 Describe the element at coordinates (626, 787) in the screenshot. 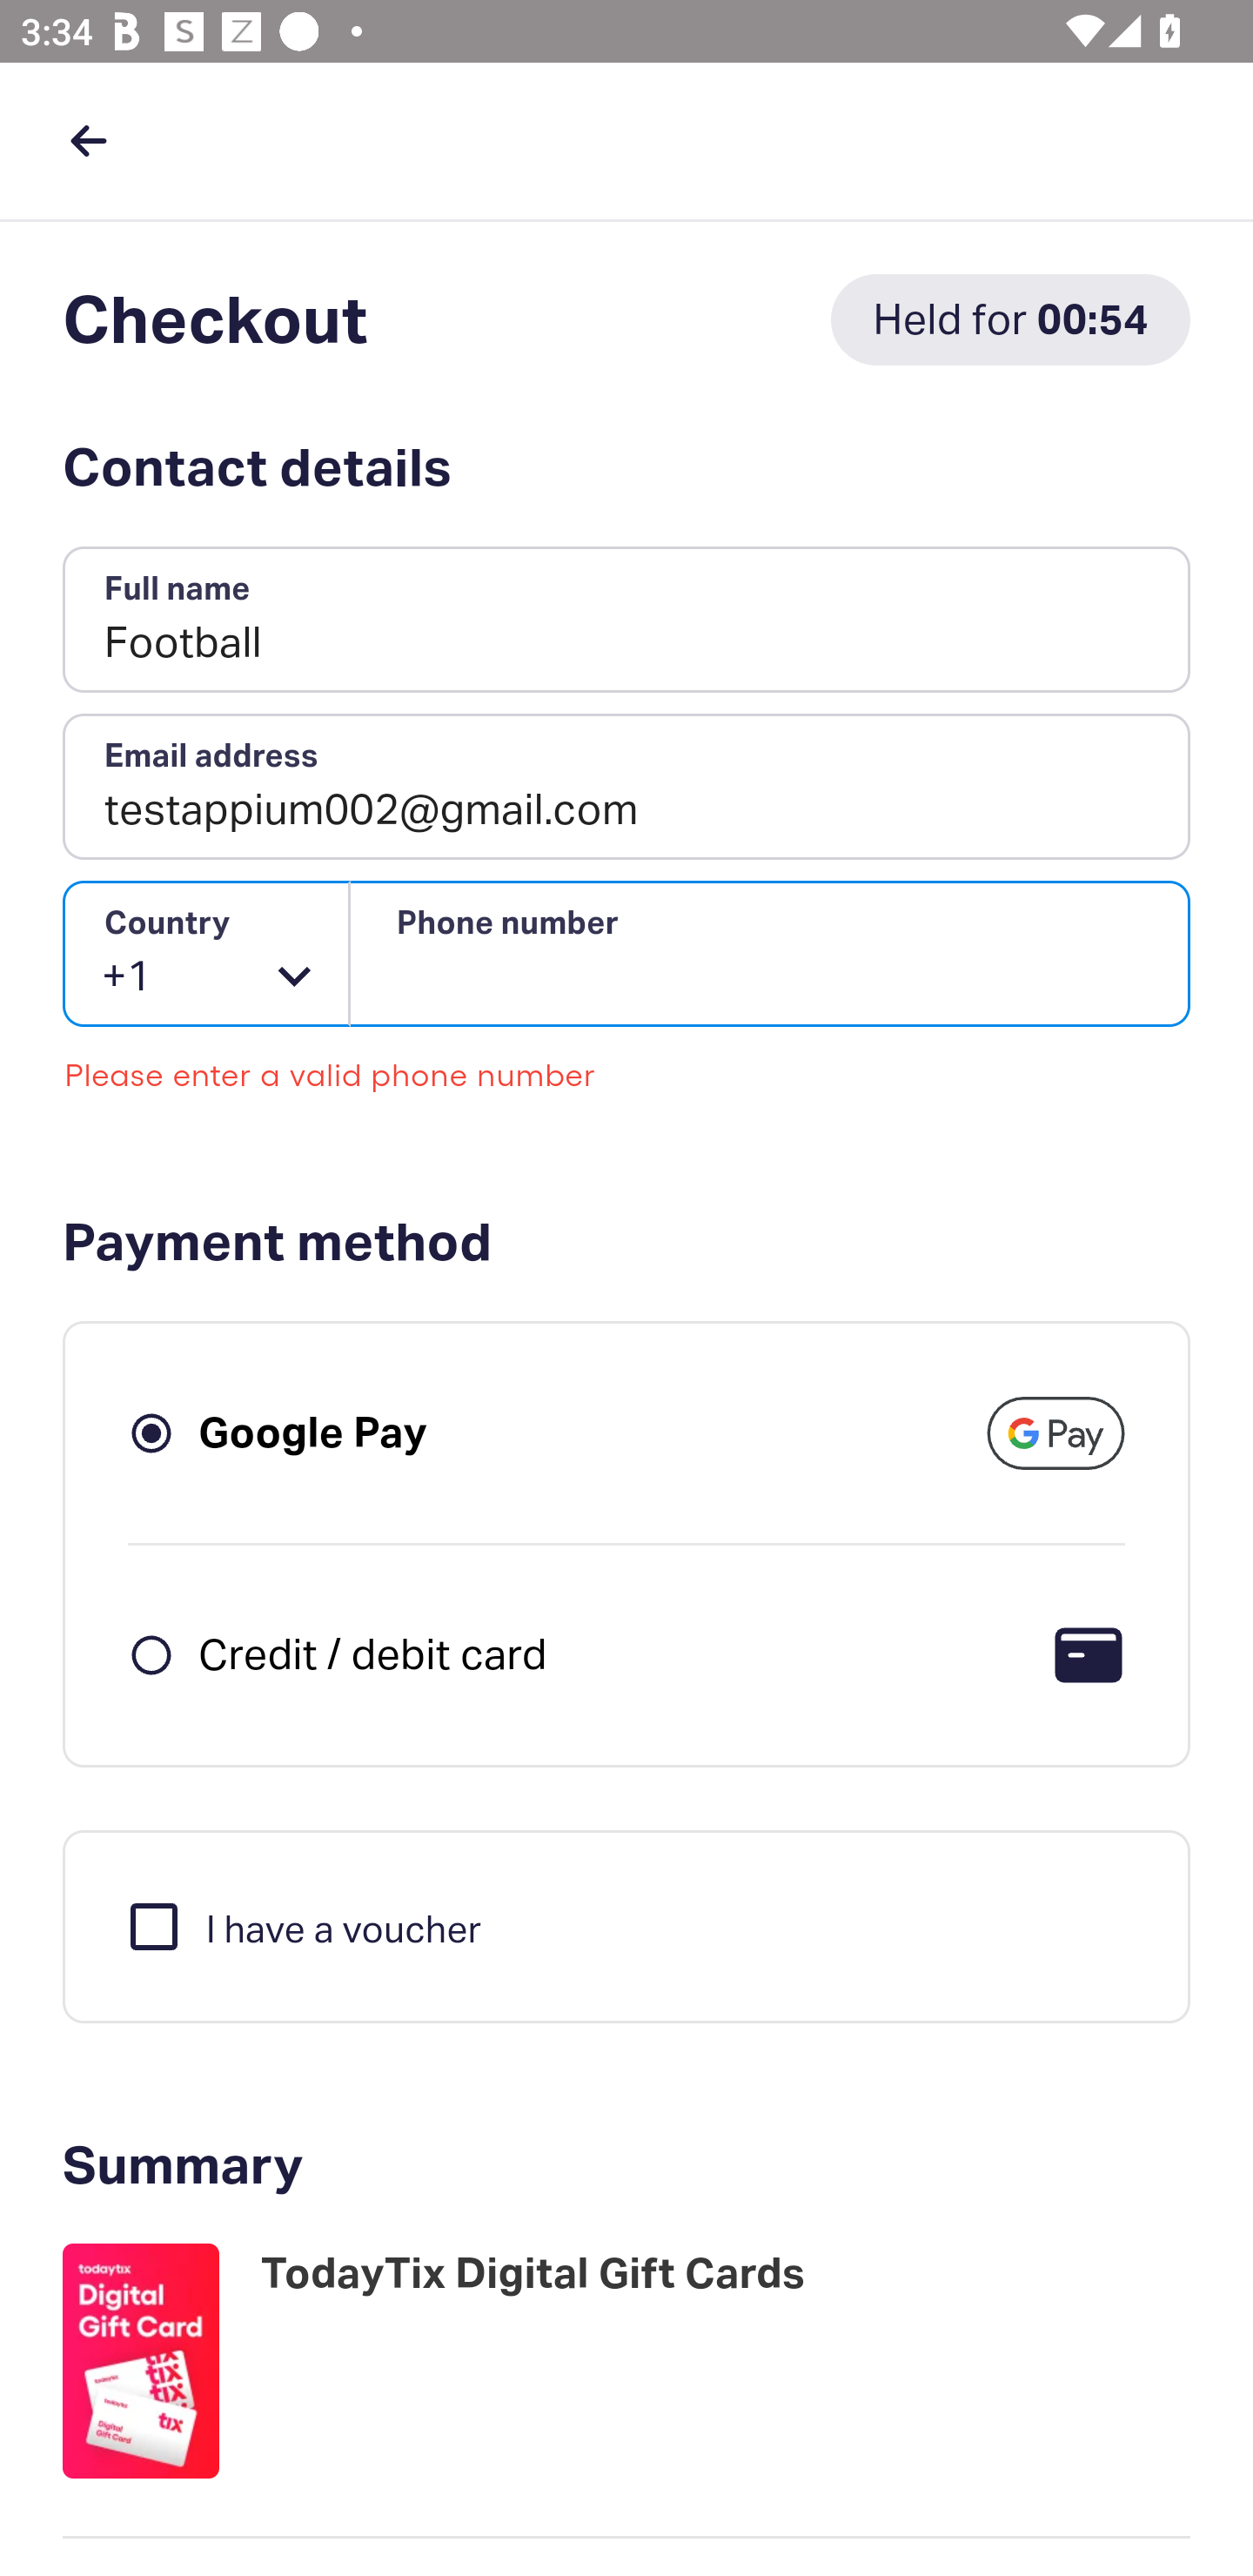

I see `testappium002@gmail.com` at that location.